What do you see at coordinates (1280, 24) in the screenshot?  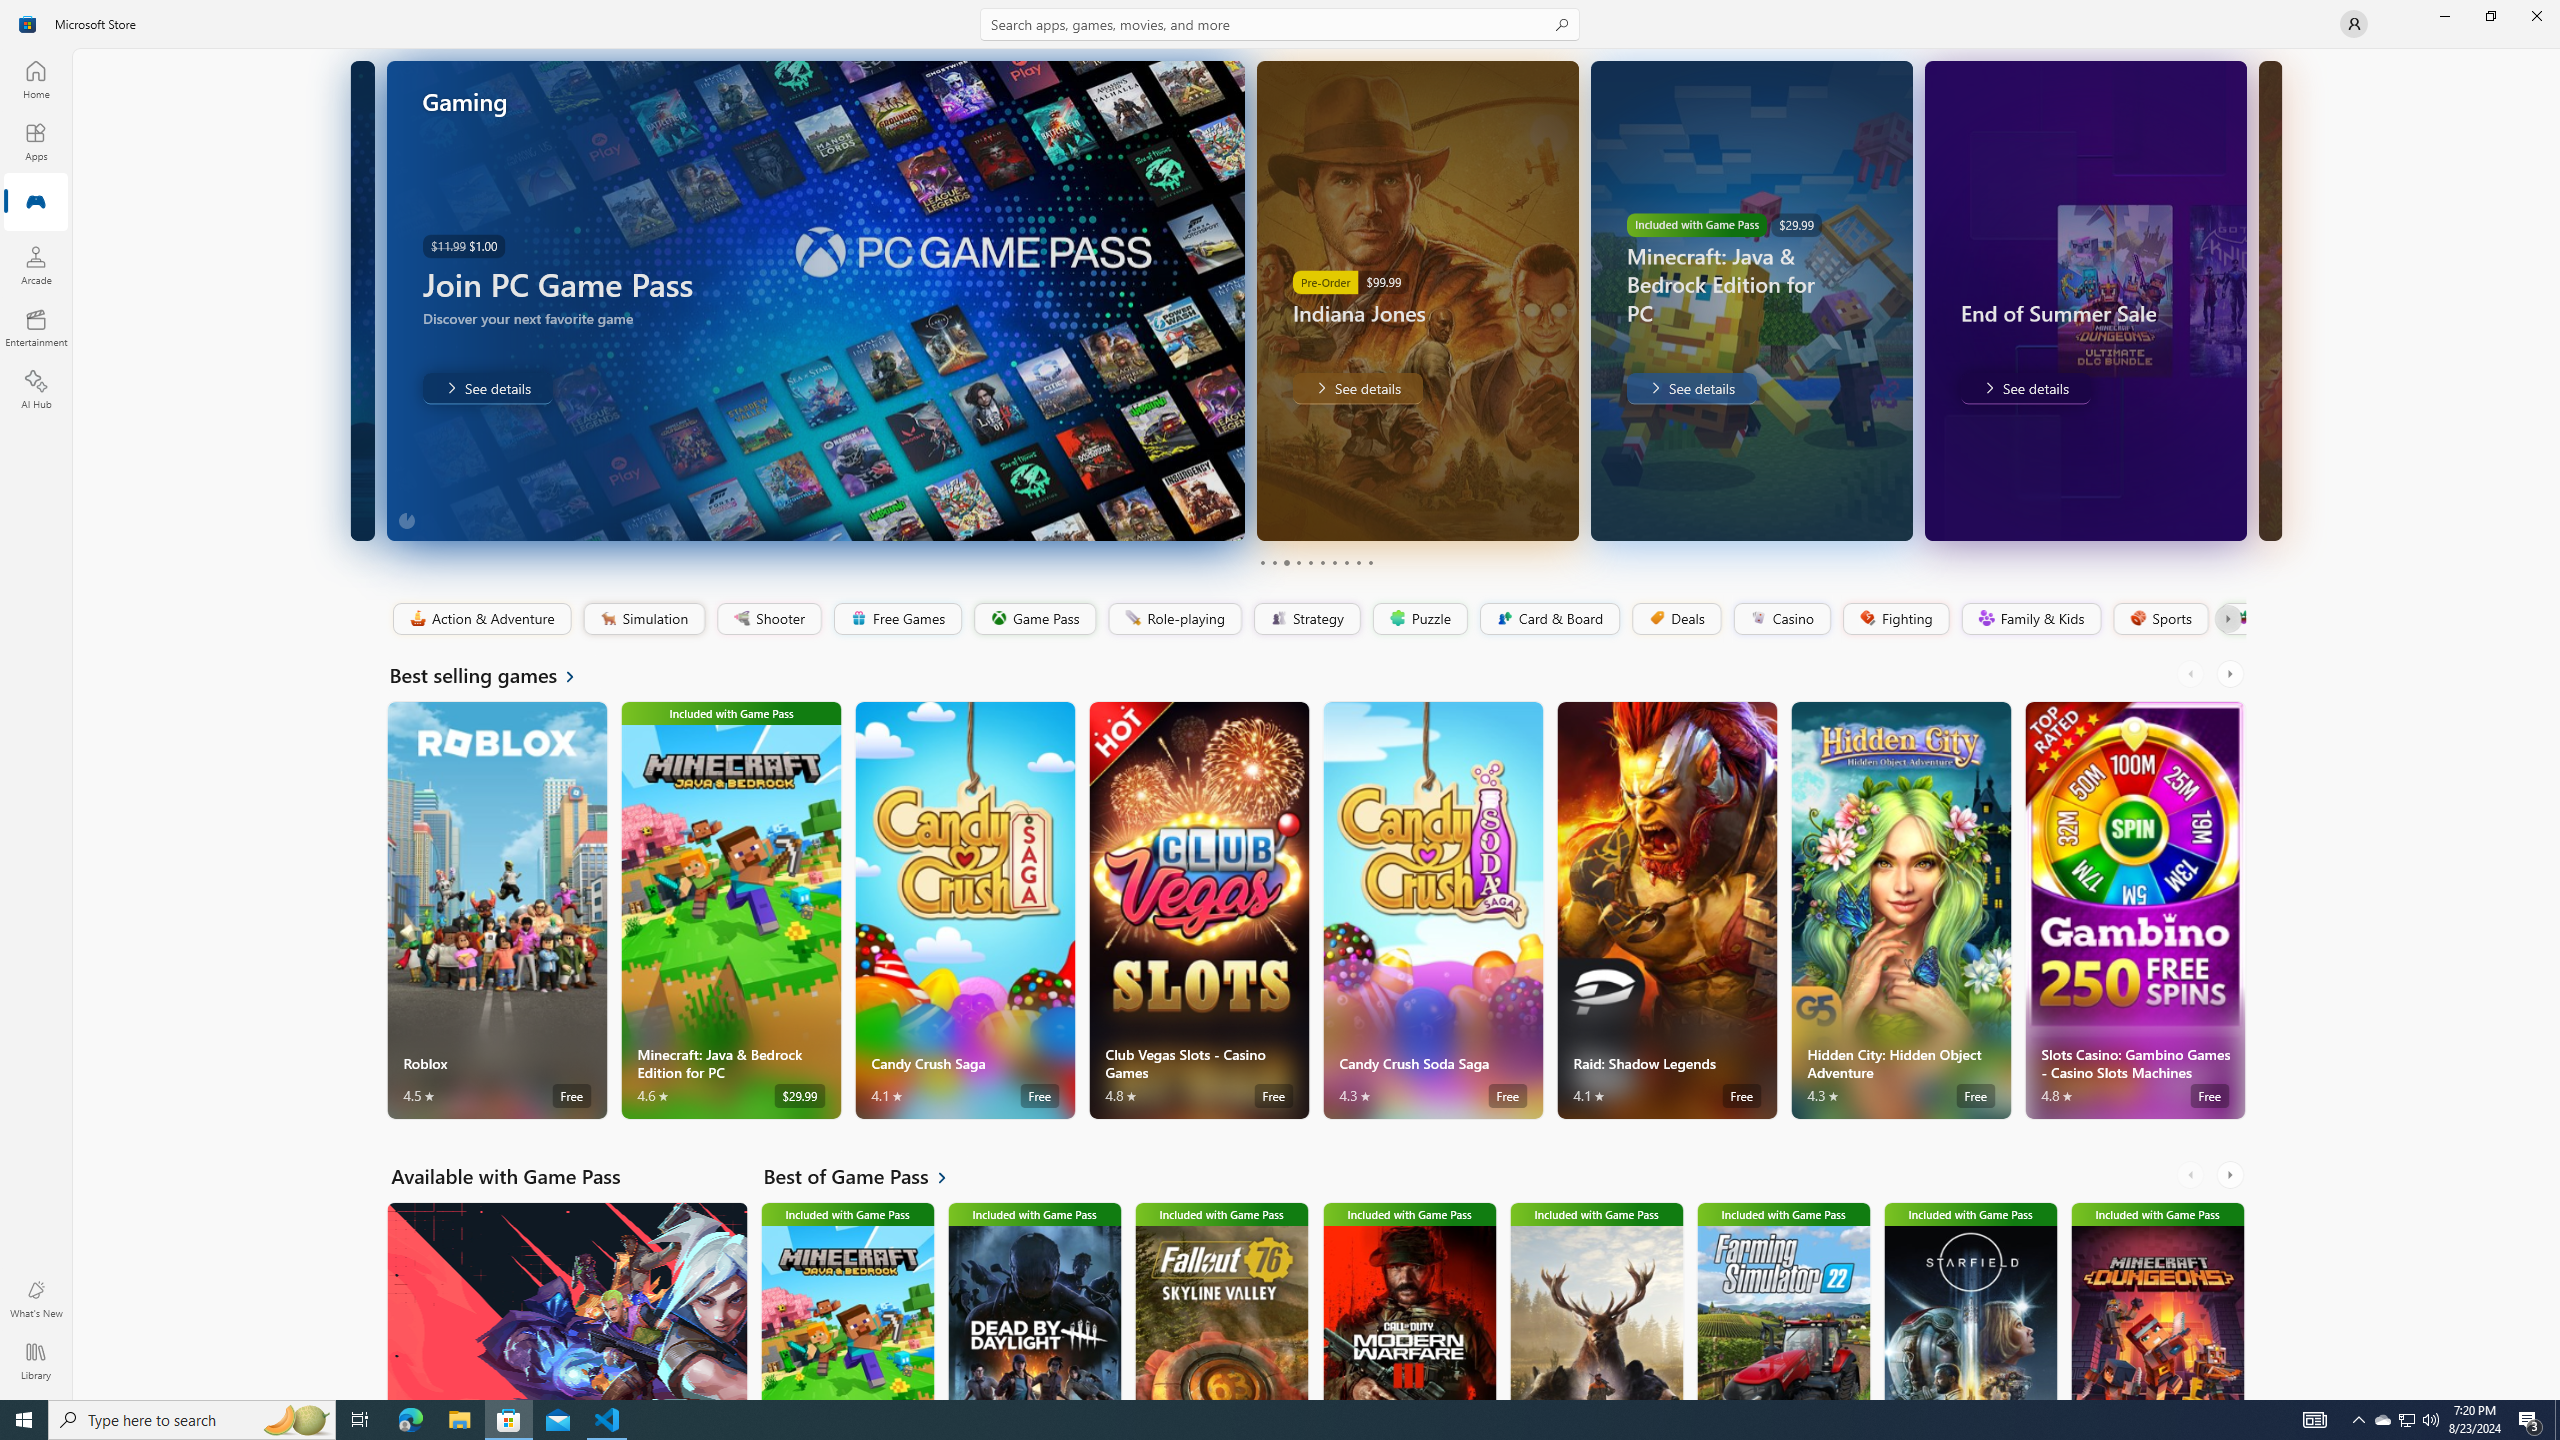 I see `Search` at bounding box center [1280, 24].